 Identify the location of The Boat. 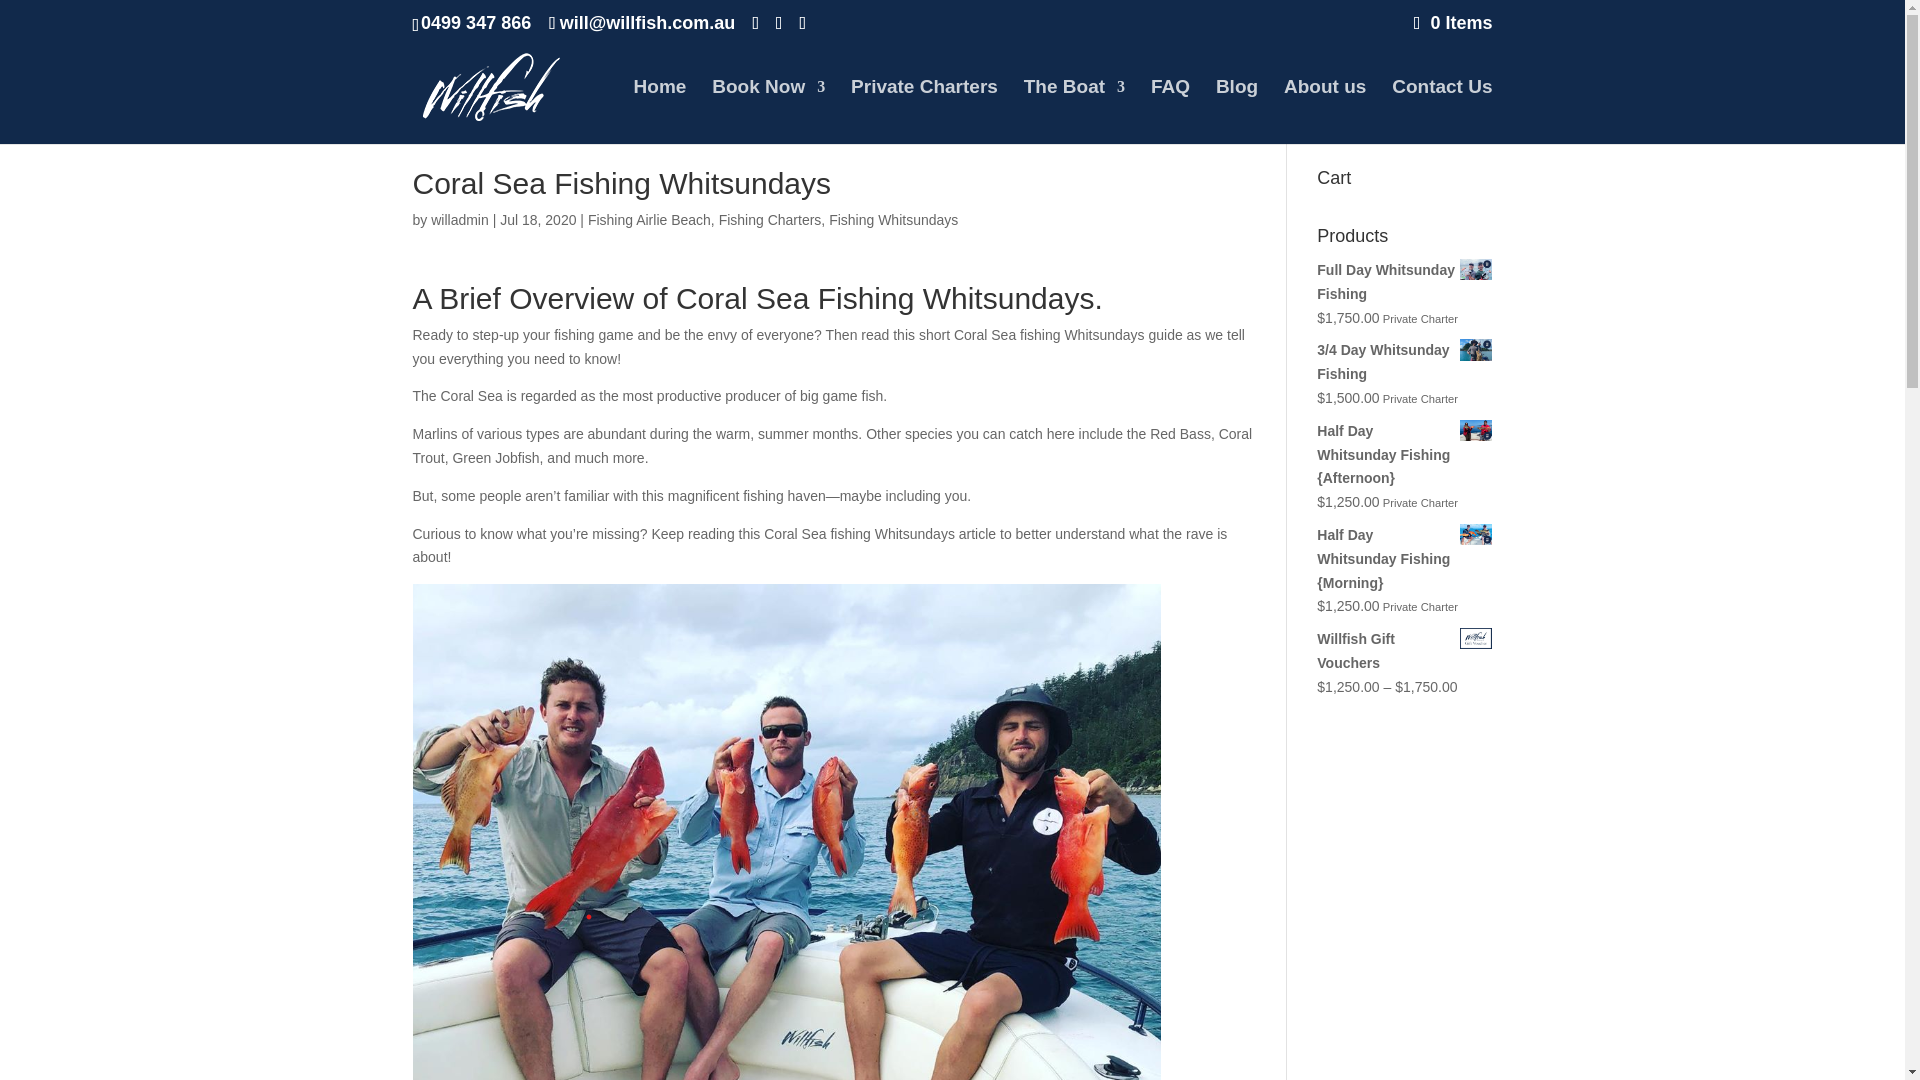
(1074, 111).